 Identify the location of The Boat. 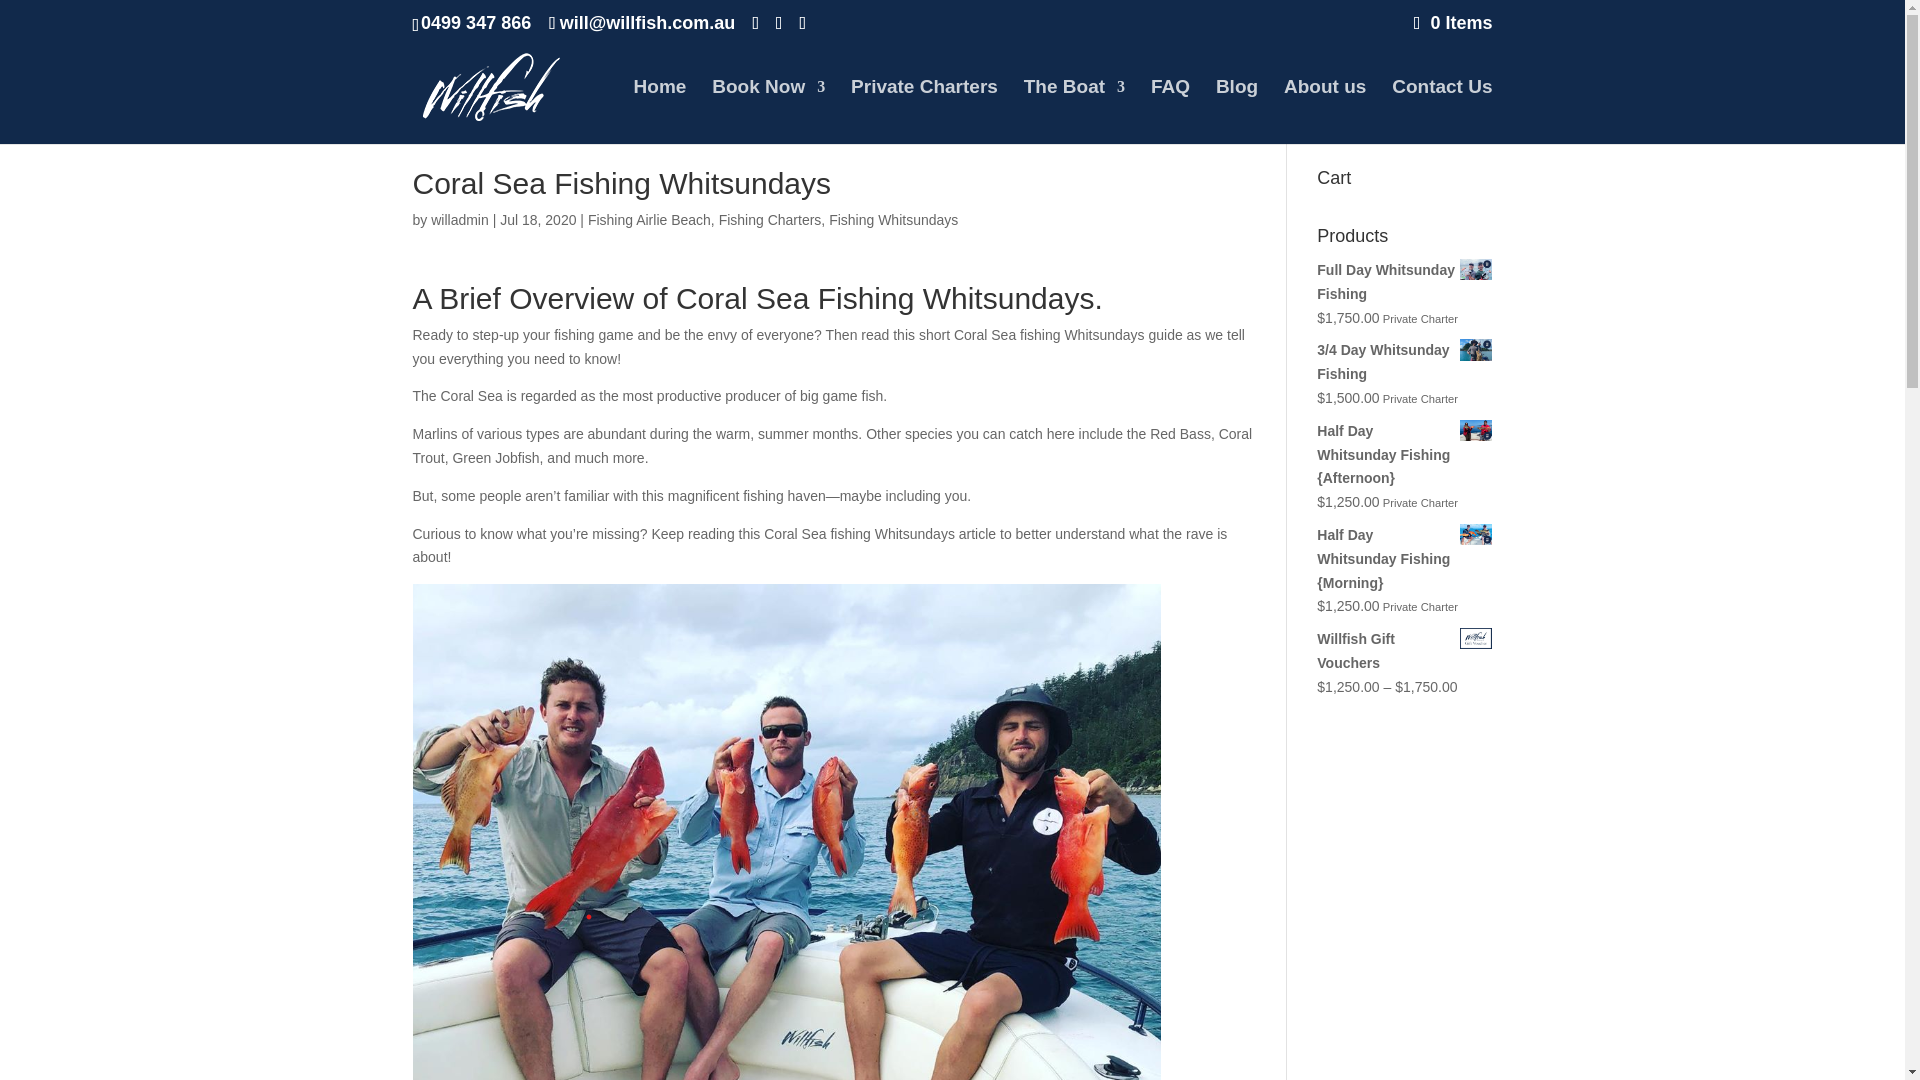
(1074, 111).